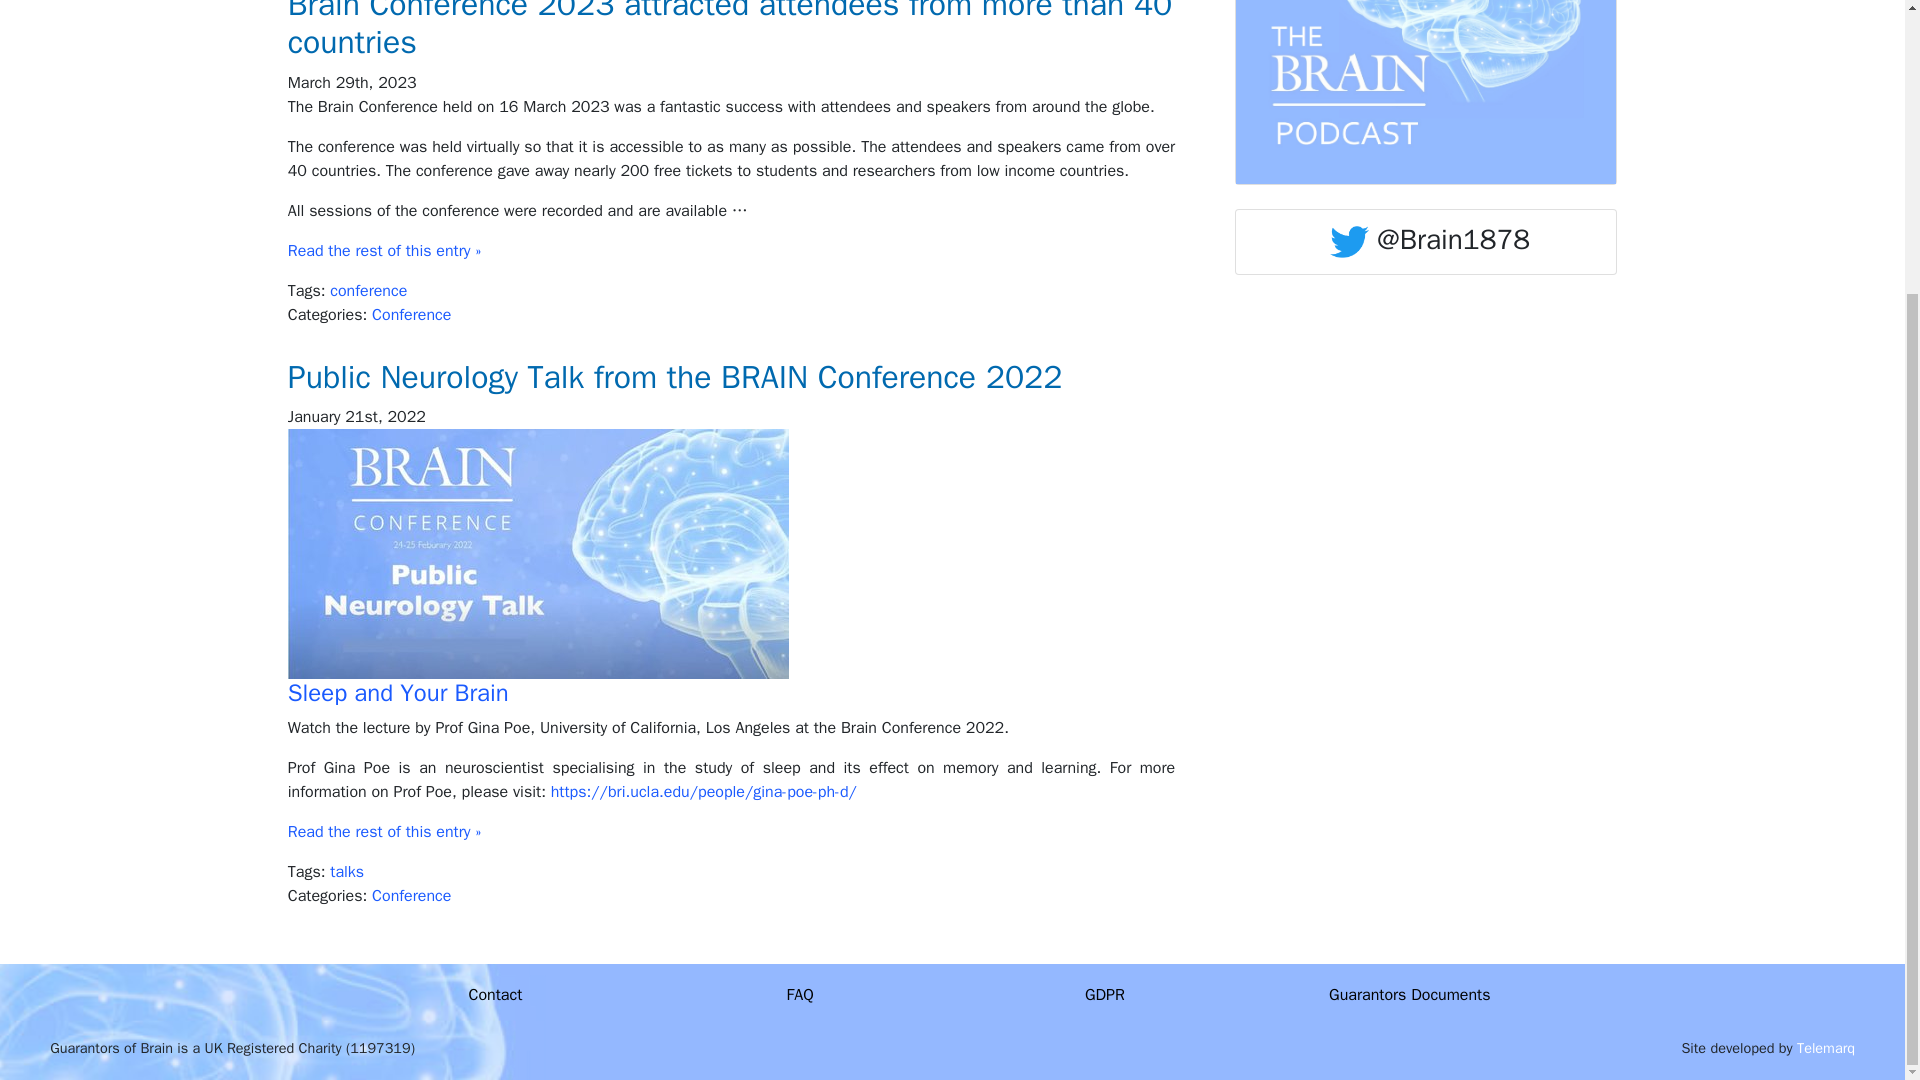  What do you see at coordinates (412, 314) in the screenshot?
I see `Conference` at bounding box center [412, 314].